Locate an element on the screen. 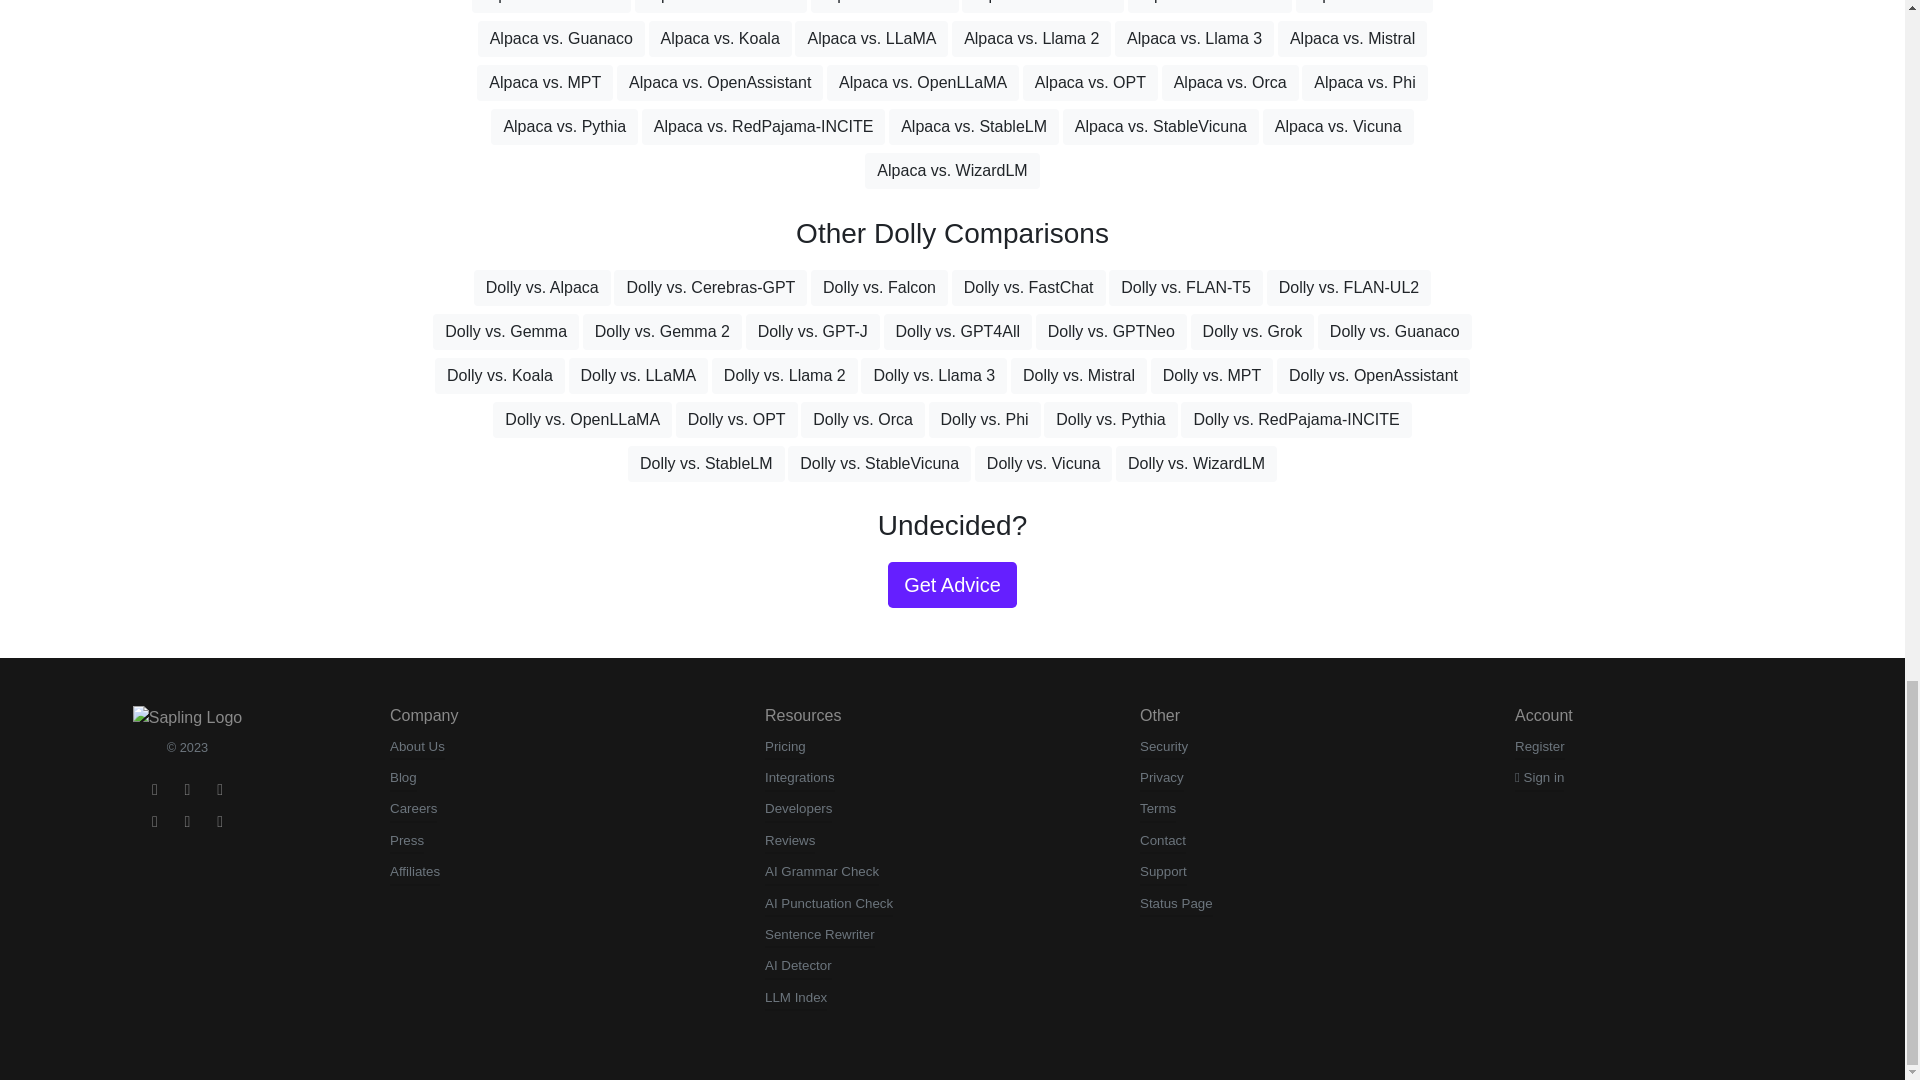 The width and height of the screenshot is (1920, 1080). Alpaca vs. GPT-J is located at coordinates (884, 6).